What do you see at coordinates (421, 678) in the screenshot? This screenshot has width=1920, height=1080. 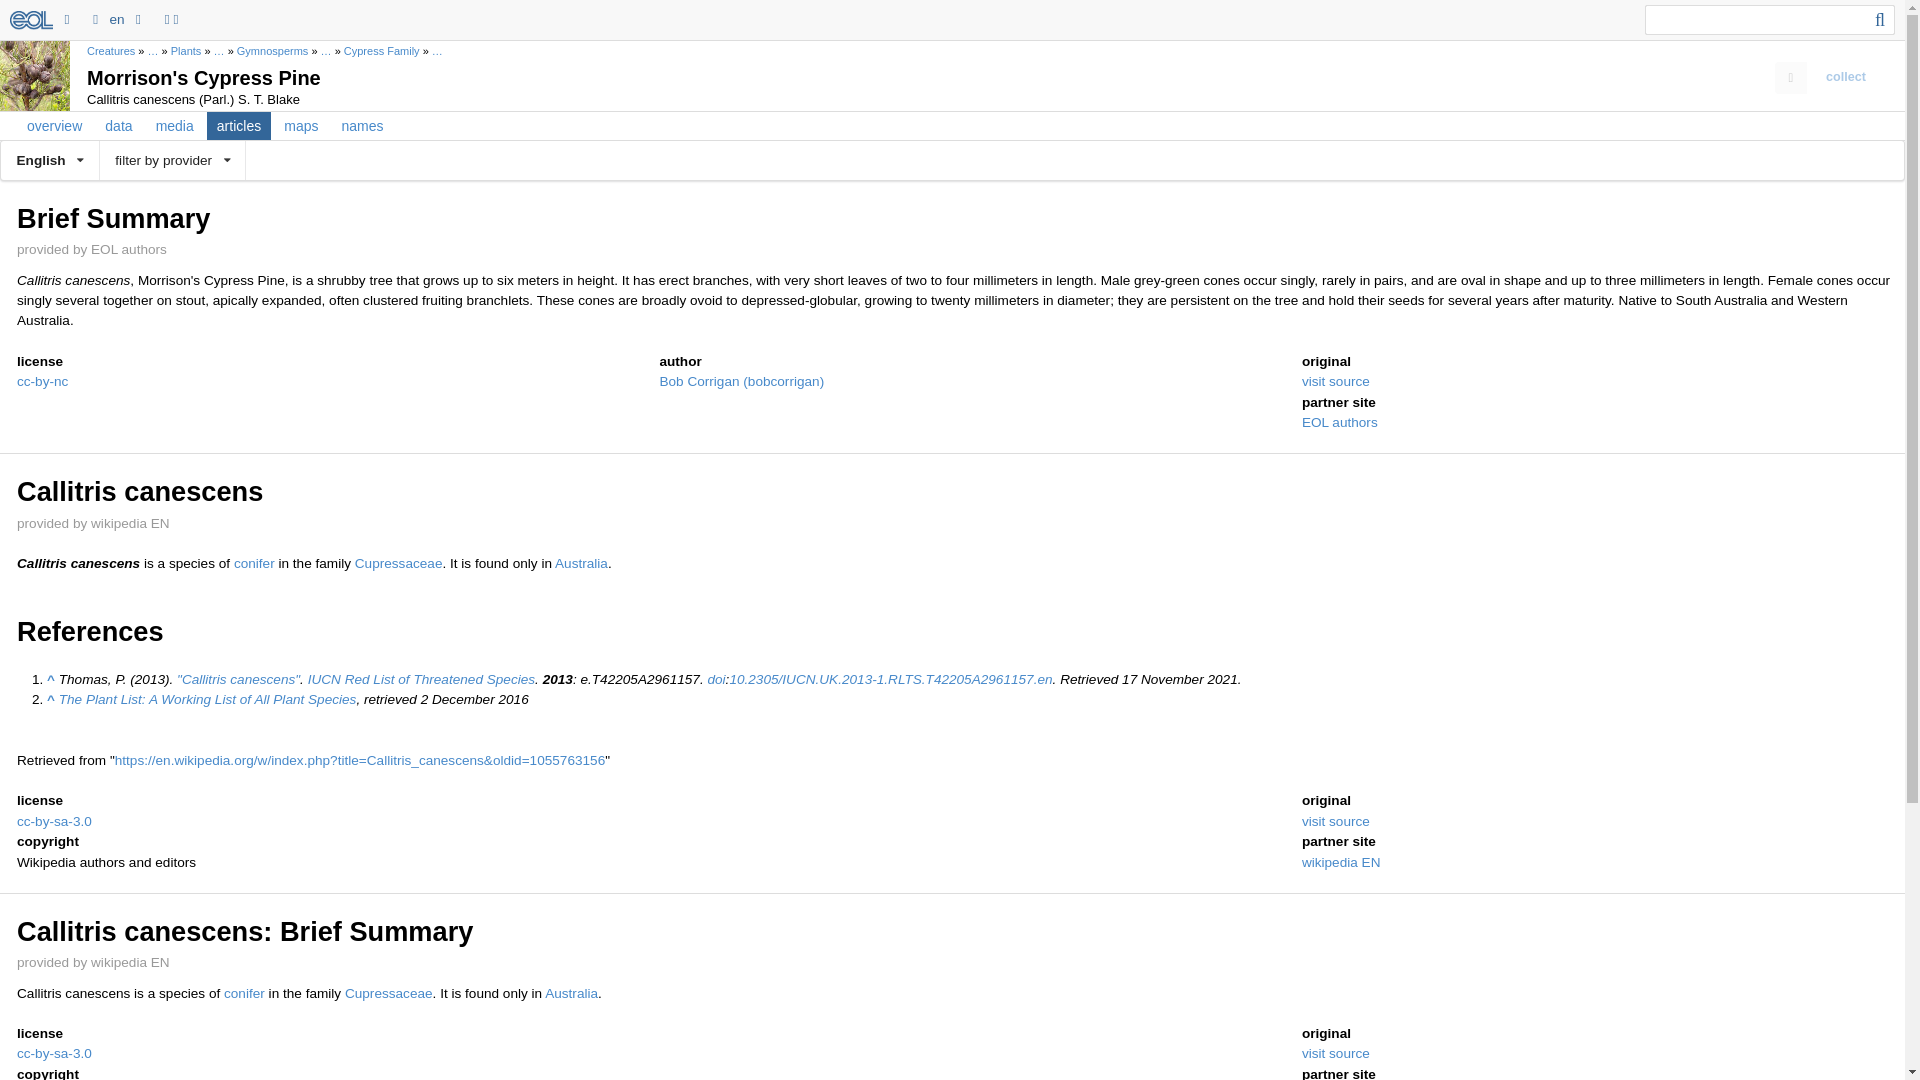 I see `IUCN Red List` at bounding box center [421, 678].